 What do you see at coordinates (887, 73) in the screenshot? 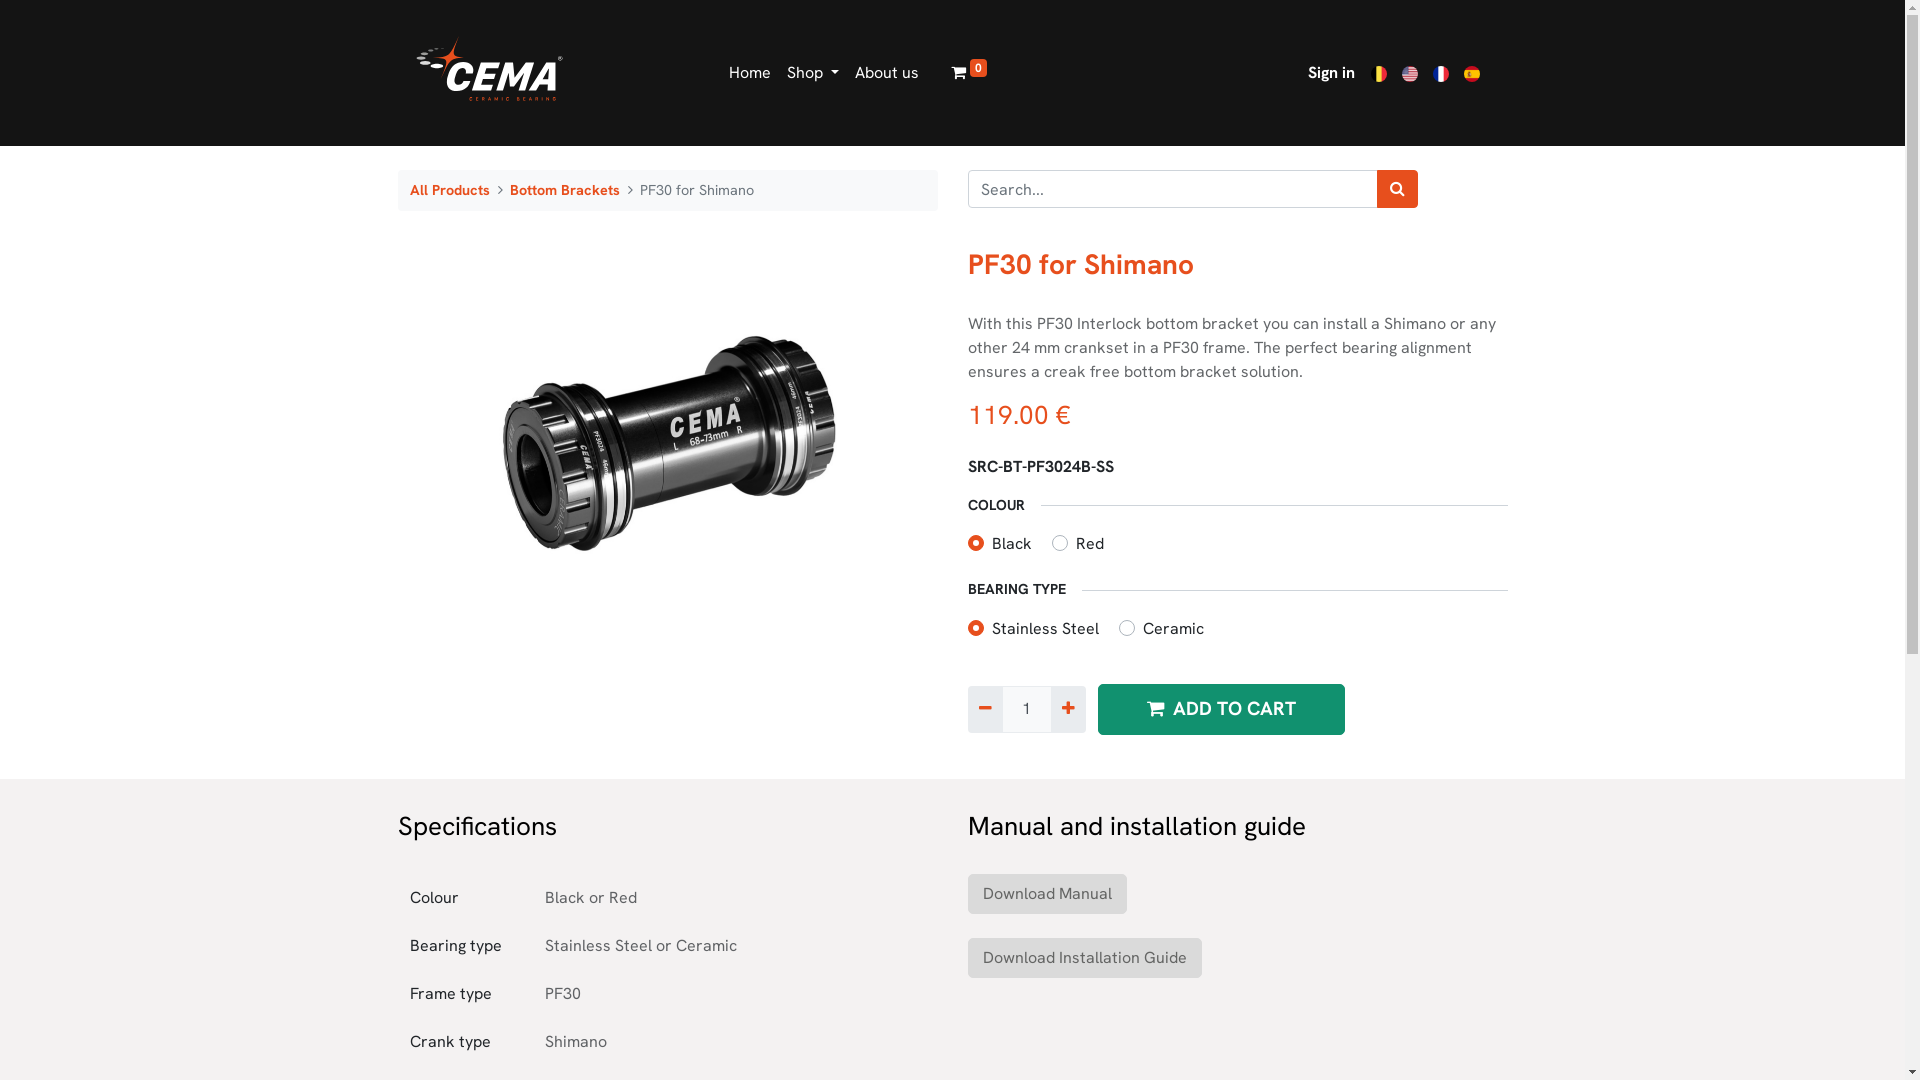
I see `About us` at bounding box center [887, 73].